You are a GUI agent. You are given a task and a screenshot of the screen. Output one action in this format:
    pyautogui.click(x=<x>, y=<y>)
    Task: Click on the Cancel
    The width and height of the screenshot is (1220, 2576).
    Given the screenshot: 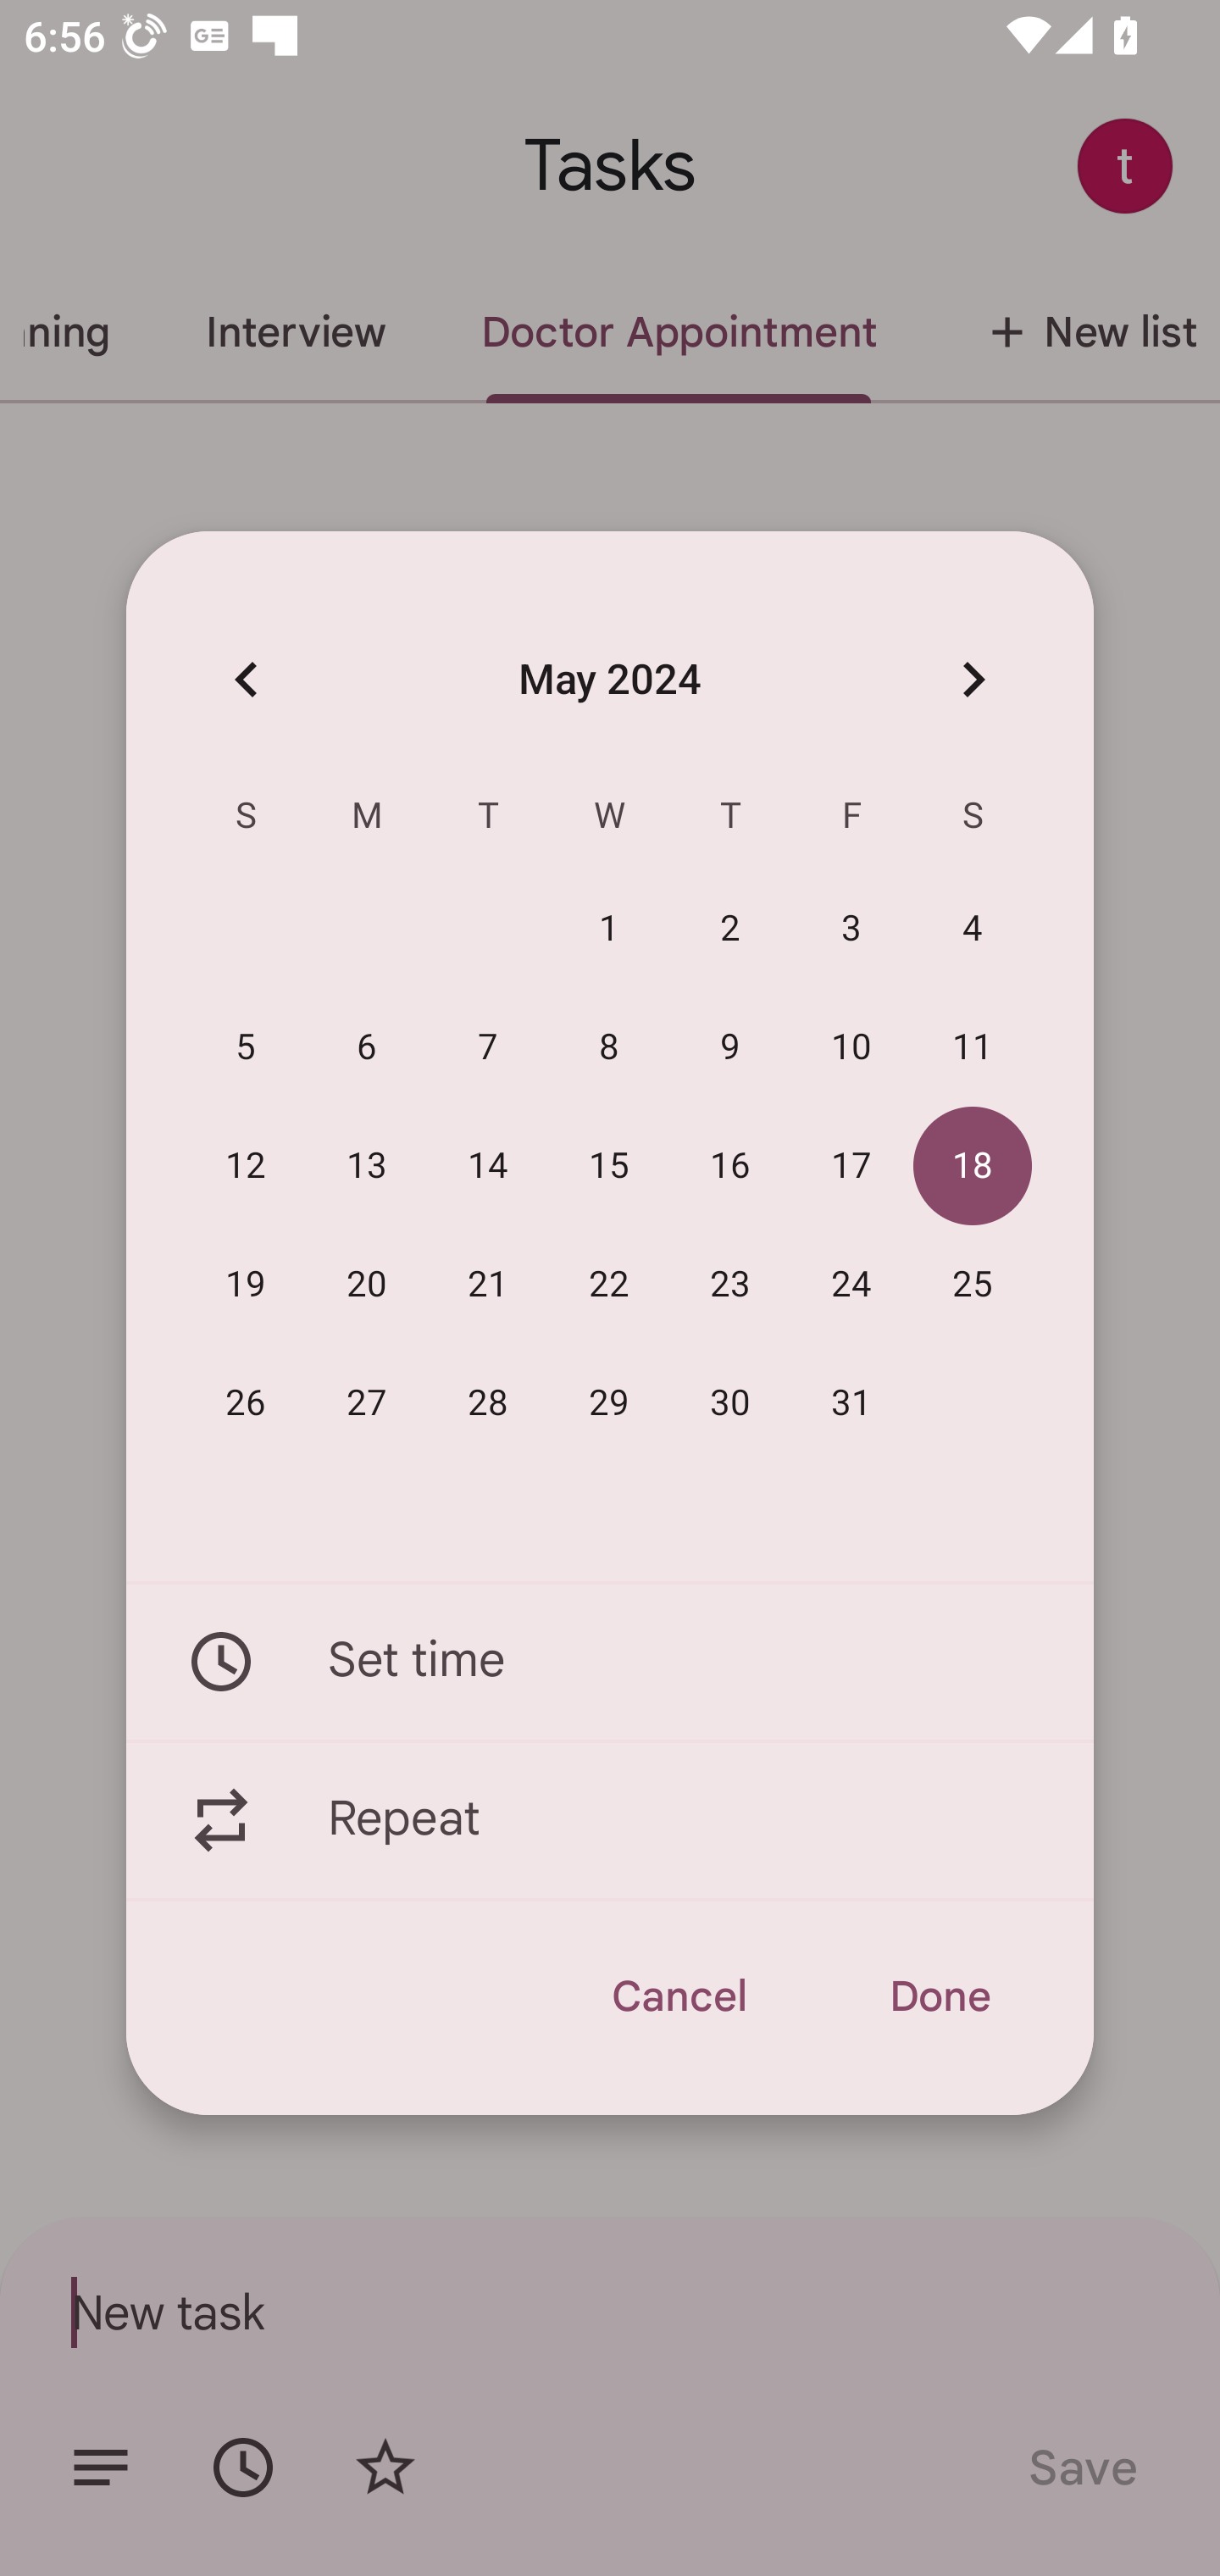 What is the action you would take?
    pyautogui.click(x=678, y=1996)
    